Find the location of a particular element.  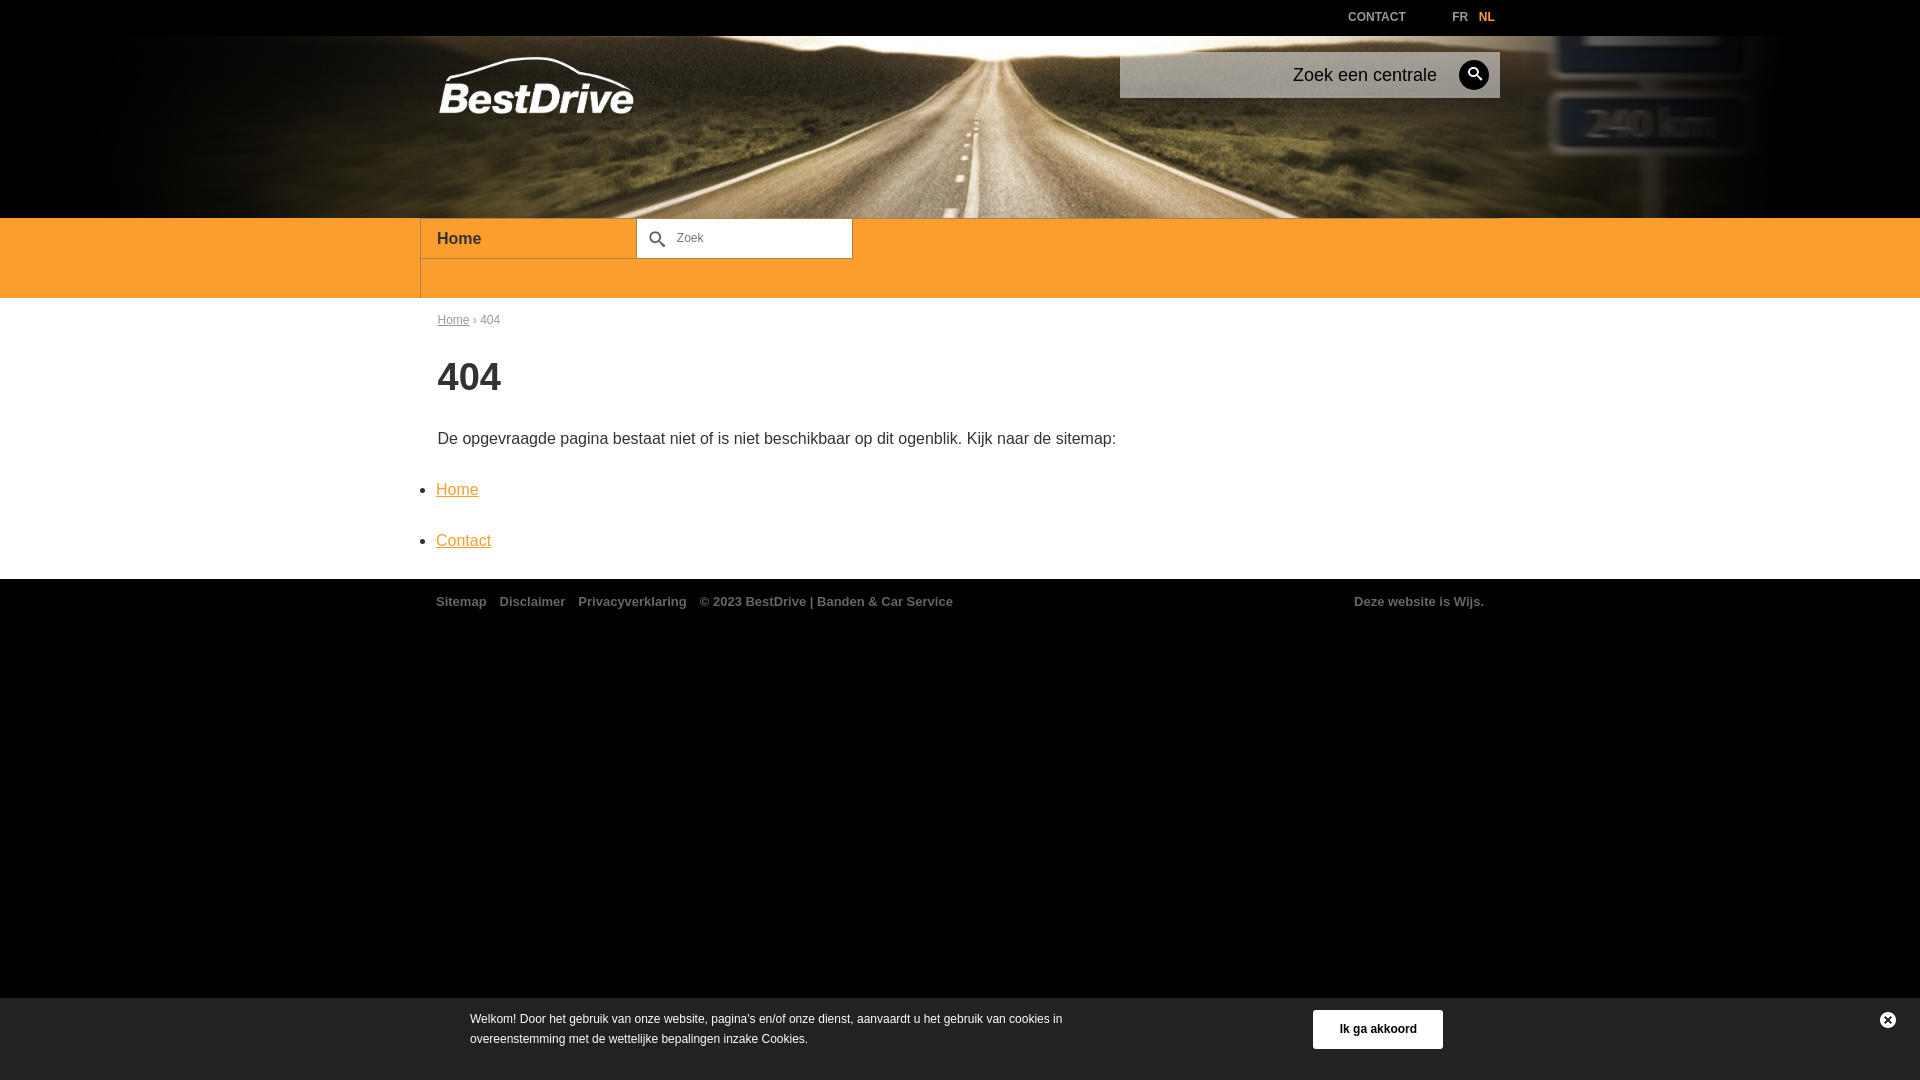

Home is located at coordinates (528, 239).